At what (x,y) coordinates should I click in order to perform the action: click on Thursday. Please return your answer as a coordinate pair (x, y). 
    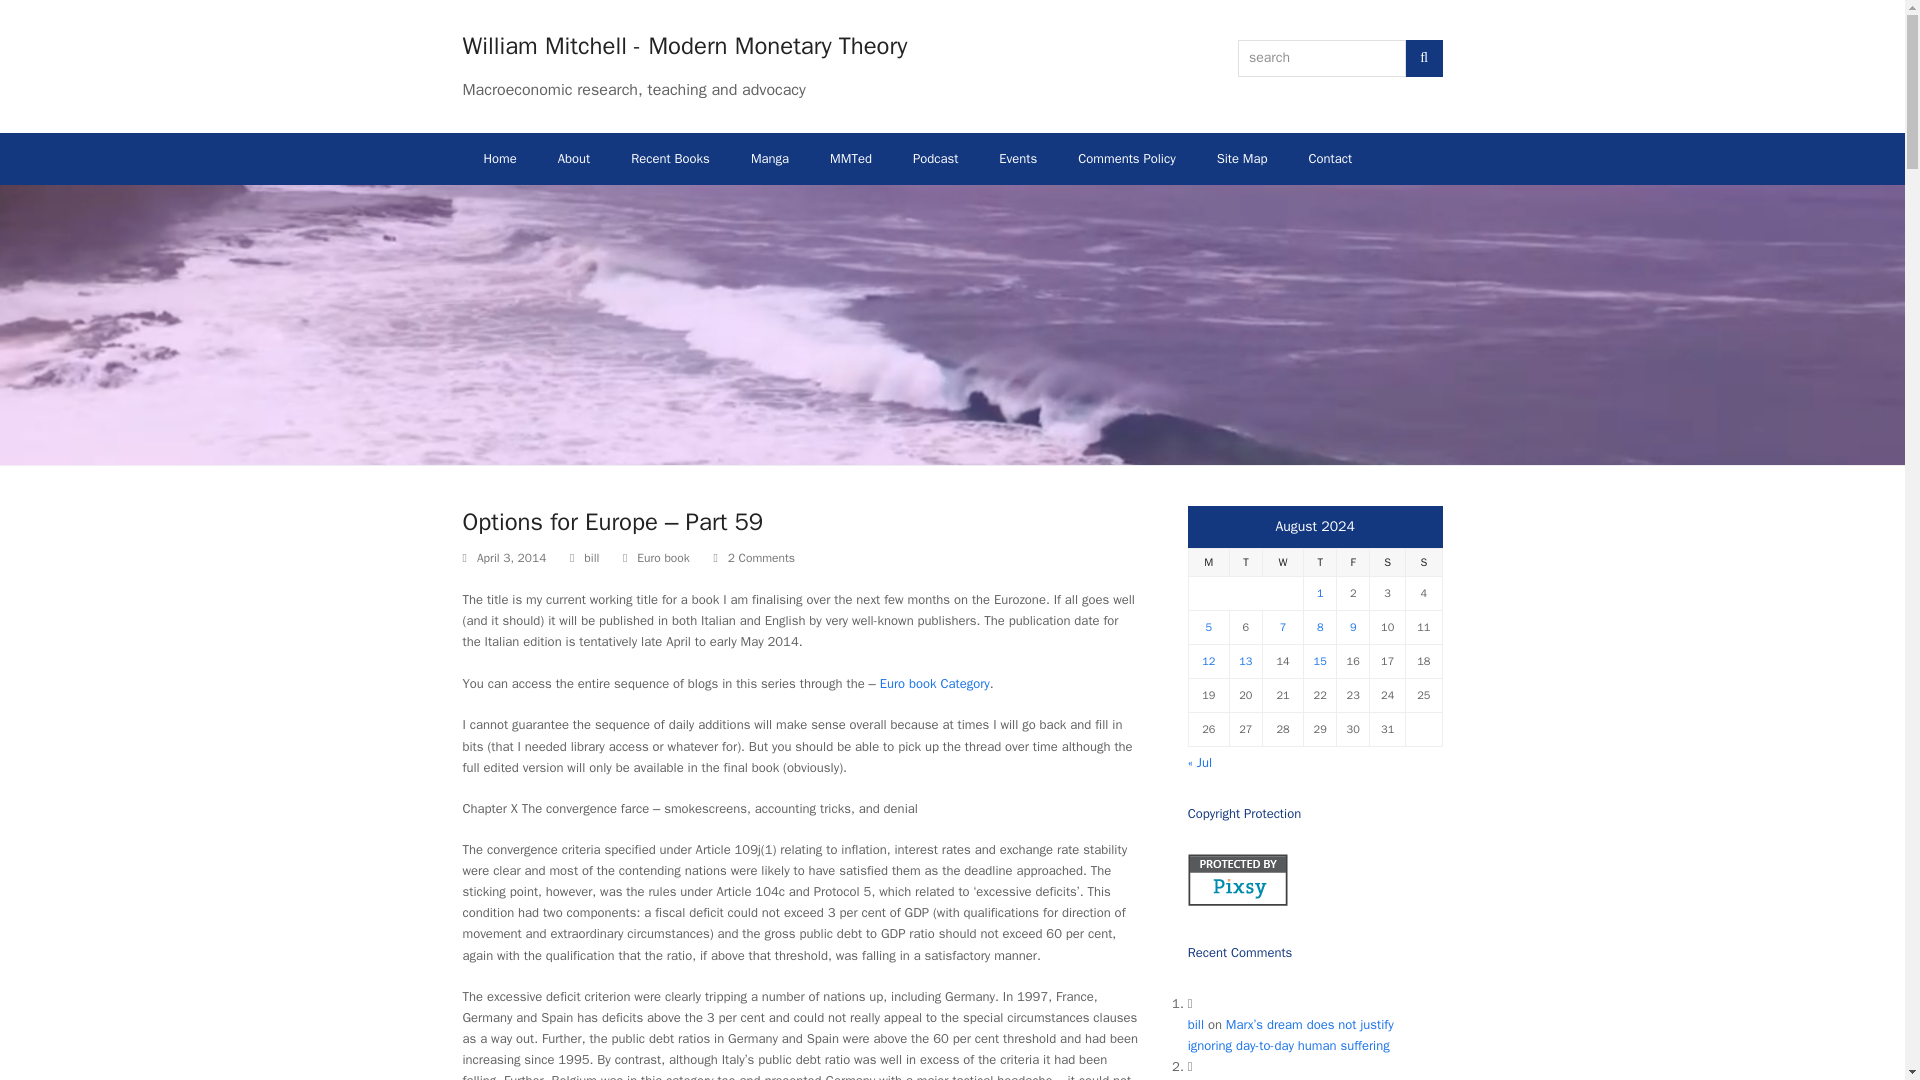
    Looking at the image, I should click on (1320, 562).